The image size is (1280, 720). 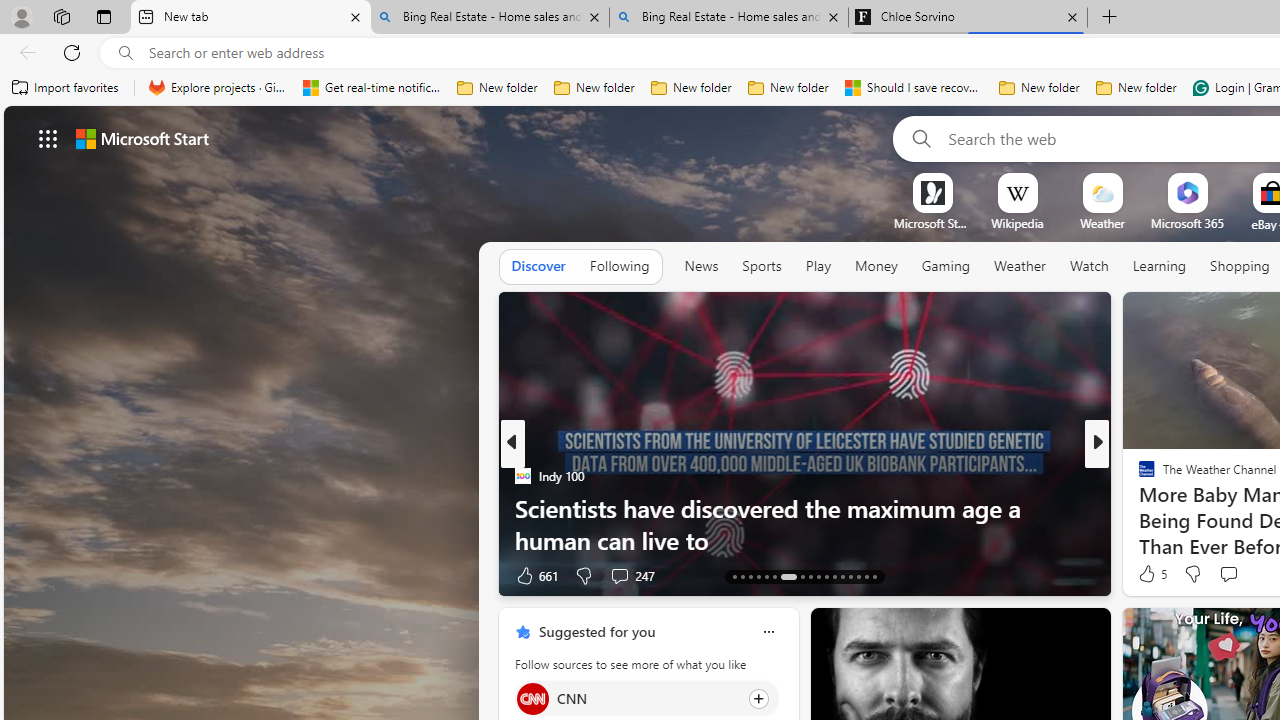 What do you see at coordinates (48, 138) in the screenshot?
I see `App launcher` at bounding box center [48, 138].